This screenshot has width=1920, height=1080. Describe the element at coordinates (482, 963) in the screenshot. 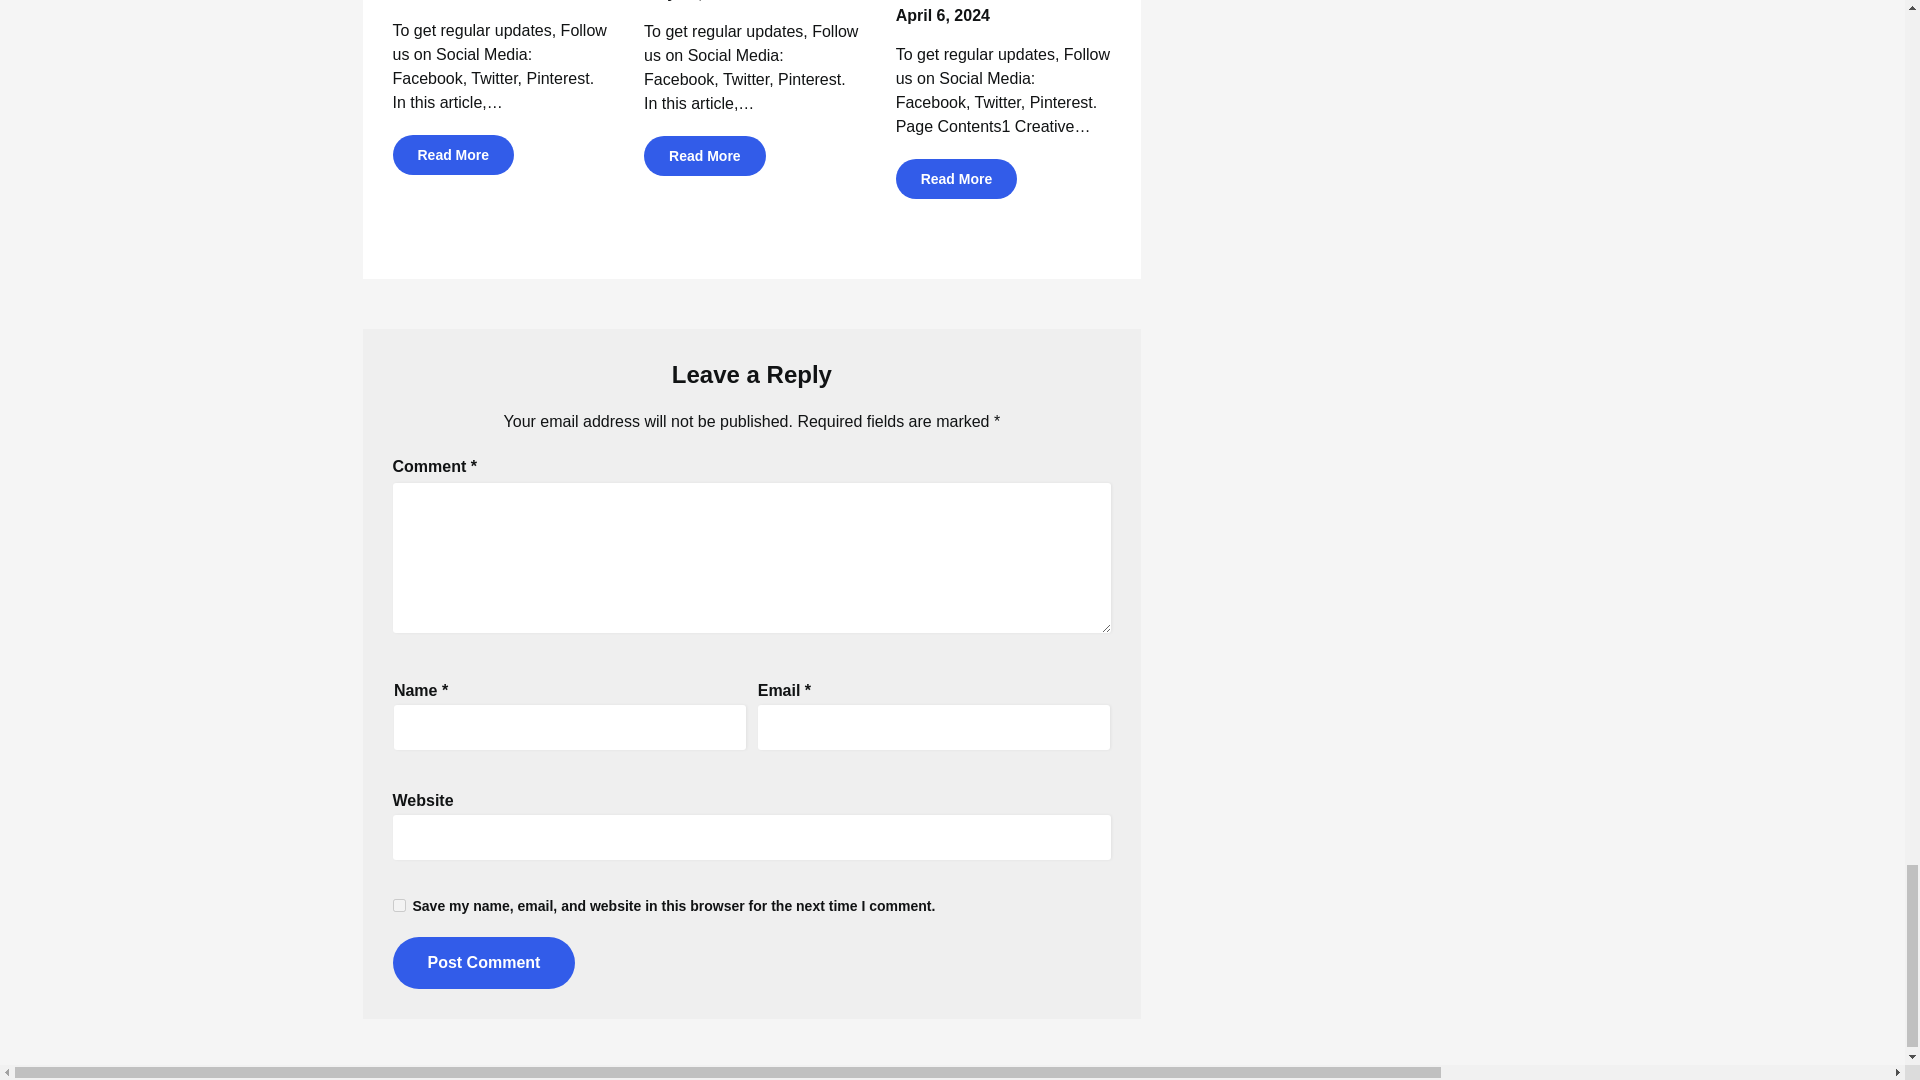

I see `Post Comment` at that location.